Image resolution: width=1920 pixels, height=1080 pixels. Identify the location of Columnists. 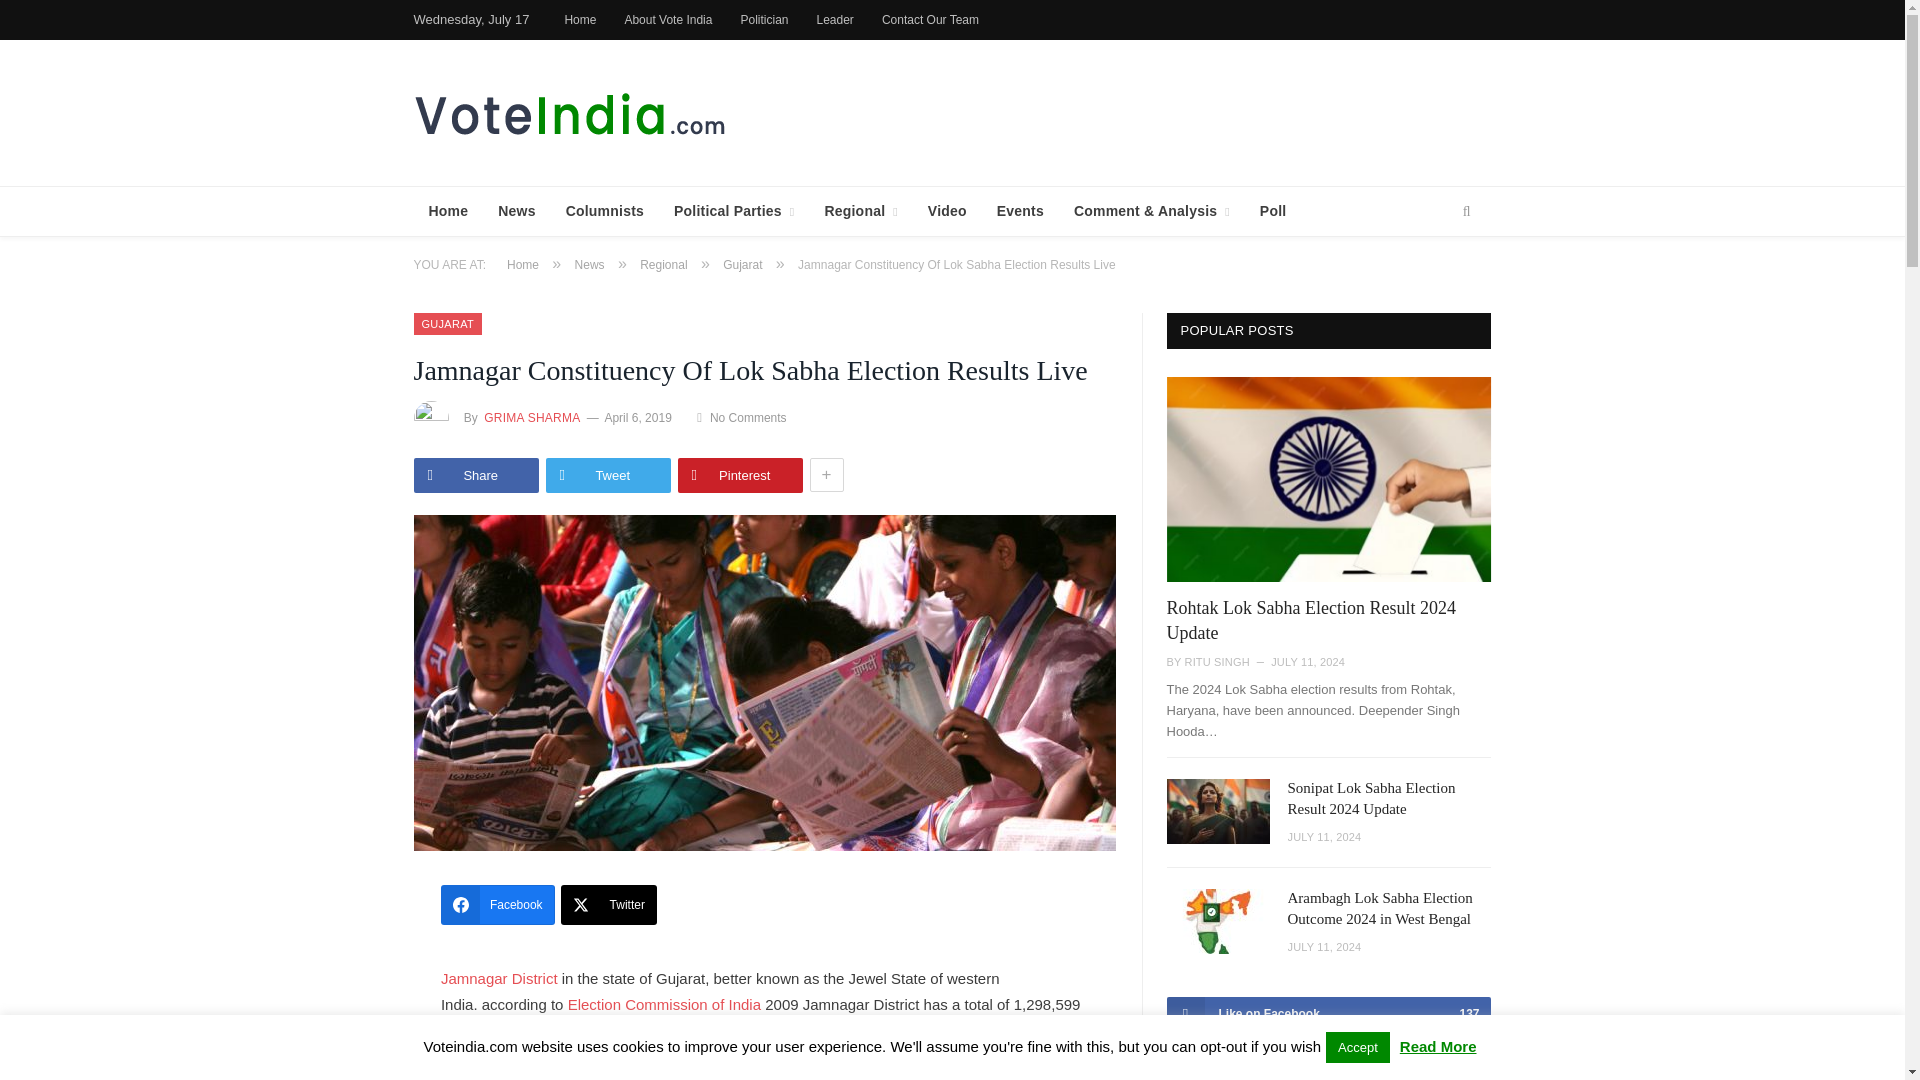
(604, 211).